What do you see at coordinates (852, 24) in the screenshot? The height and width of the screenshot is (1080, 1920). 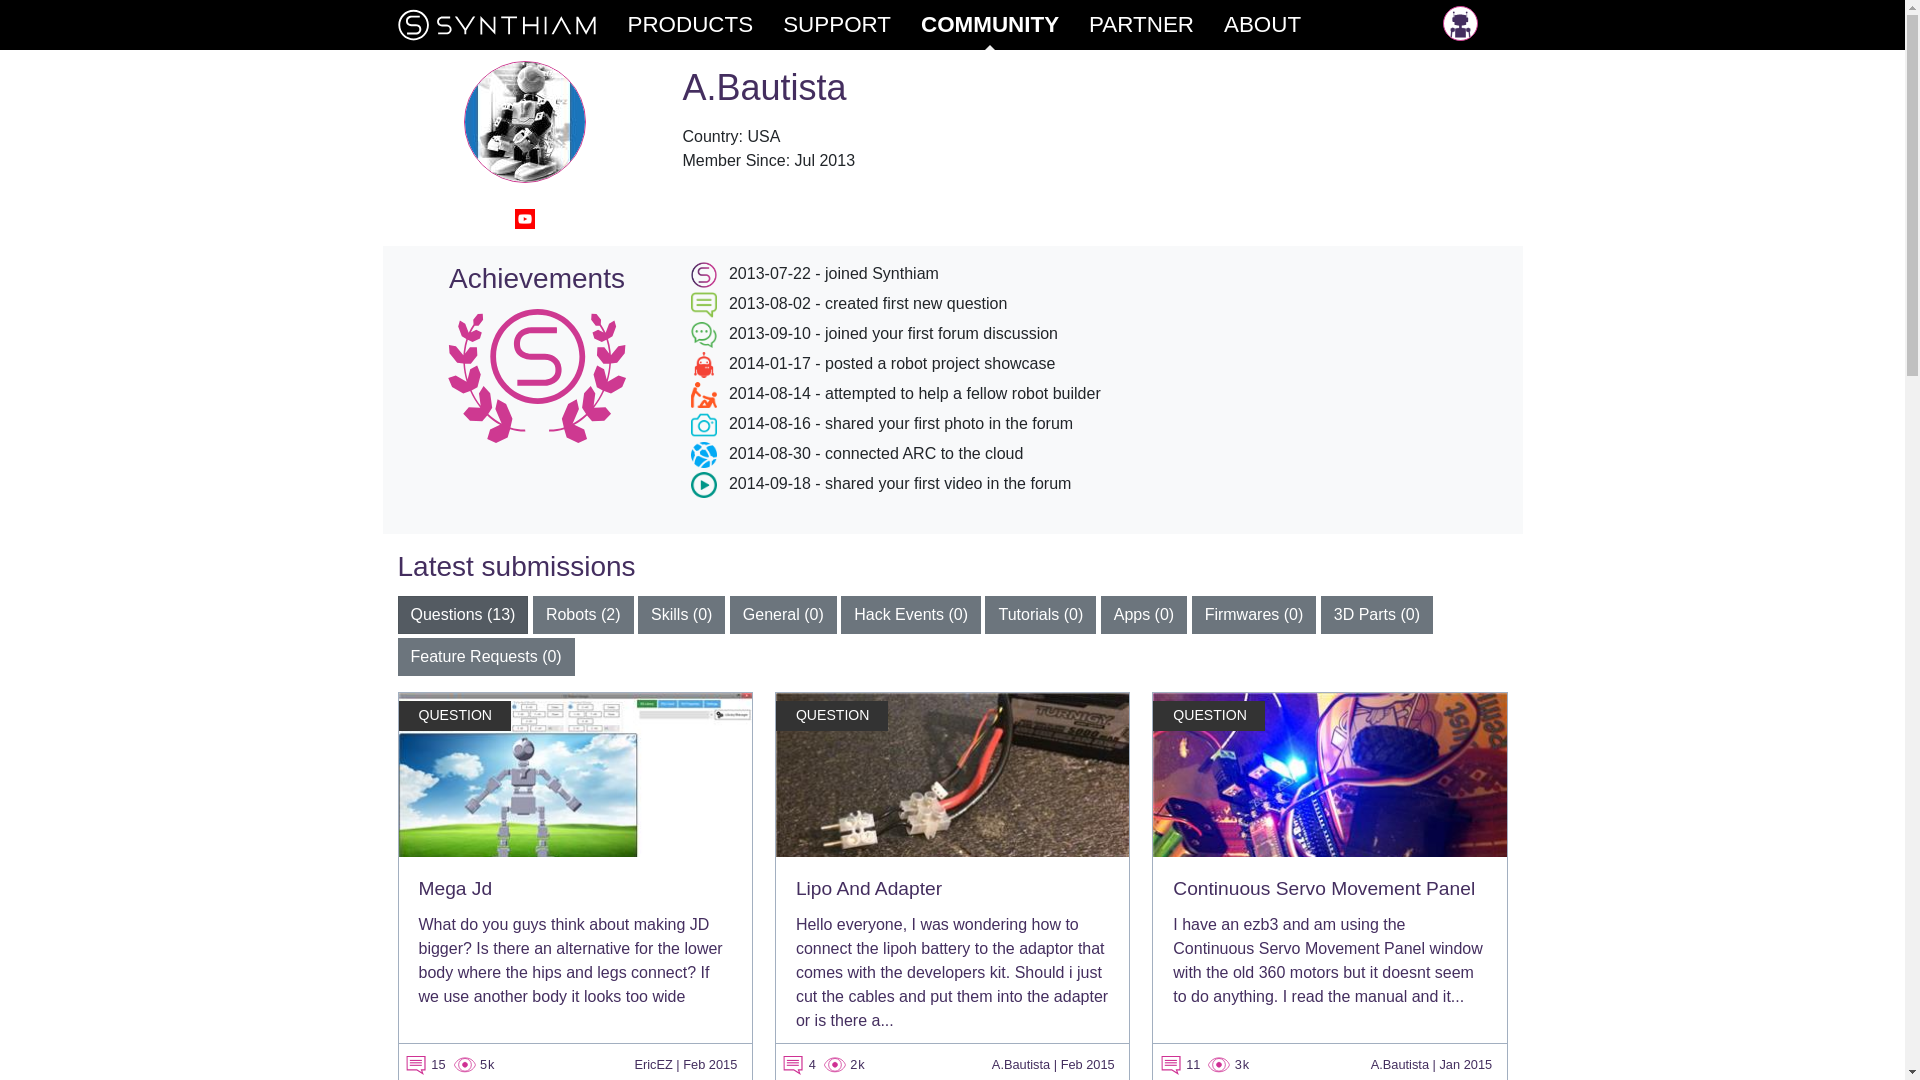 I see `SUPPORT` at bounding box center [852, 24].